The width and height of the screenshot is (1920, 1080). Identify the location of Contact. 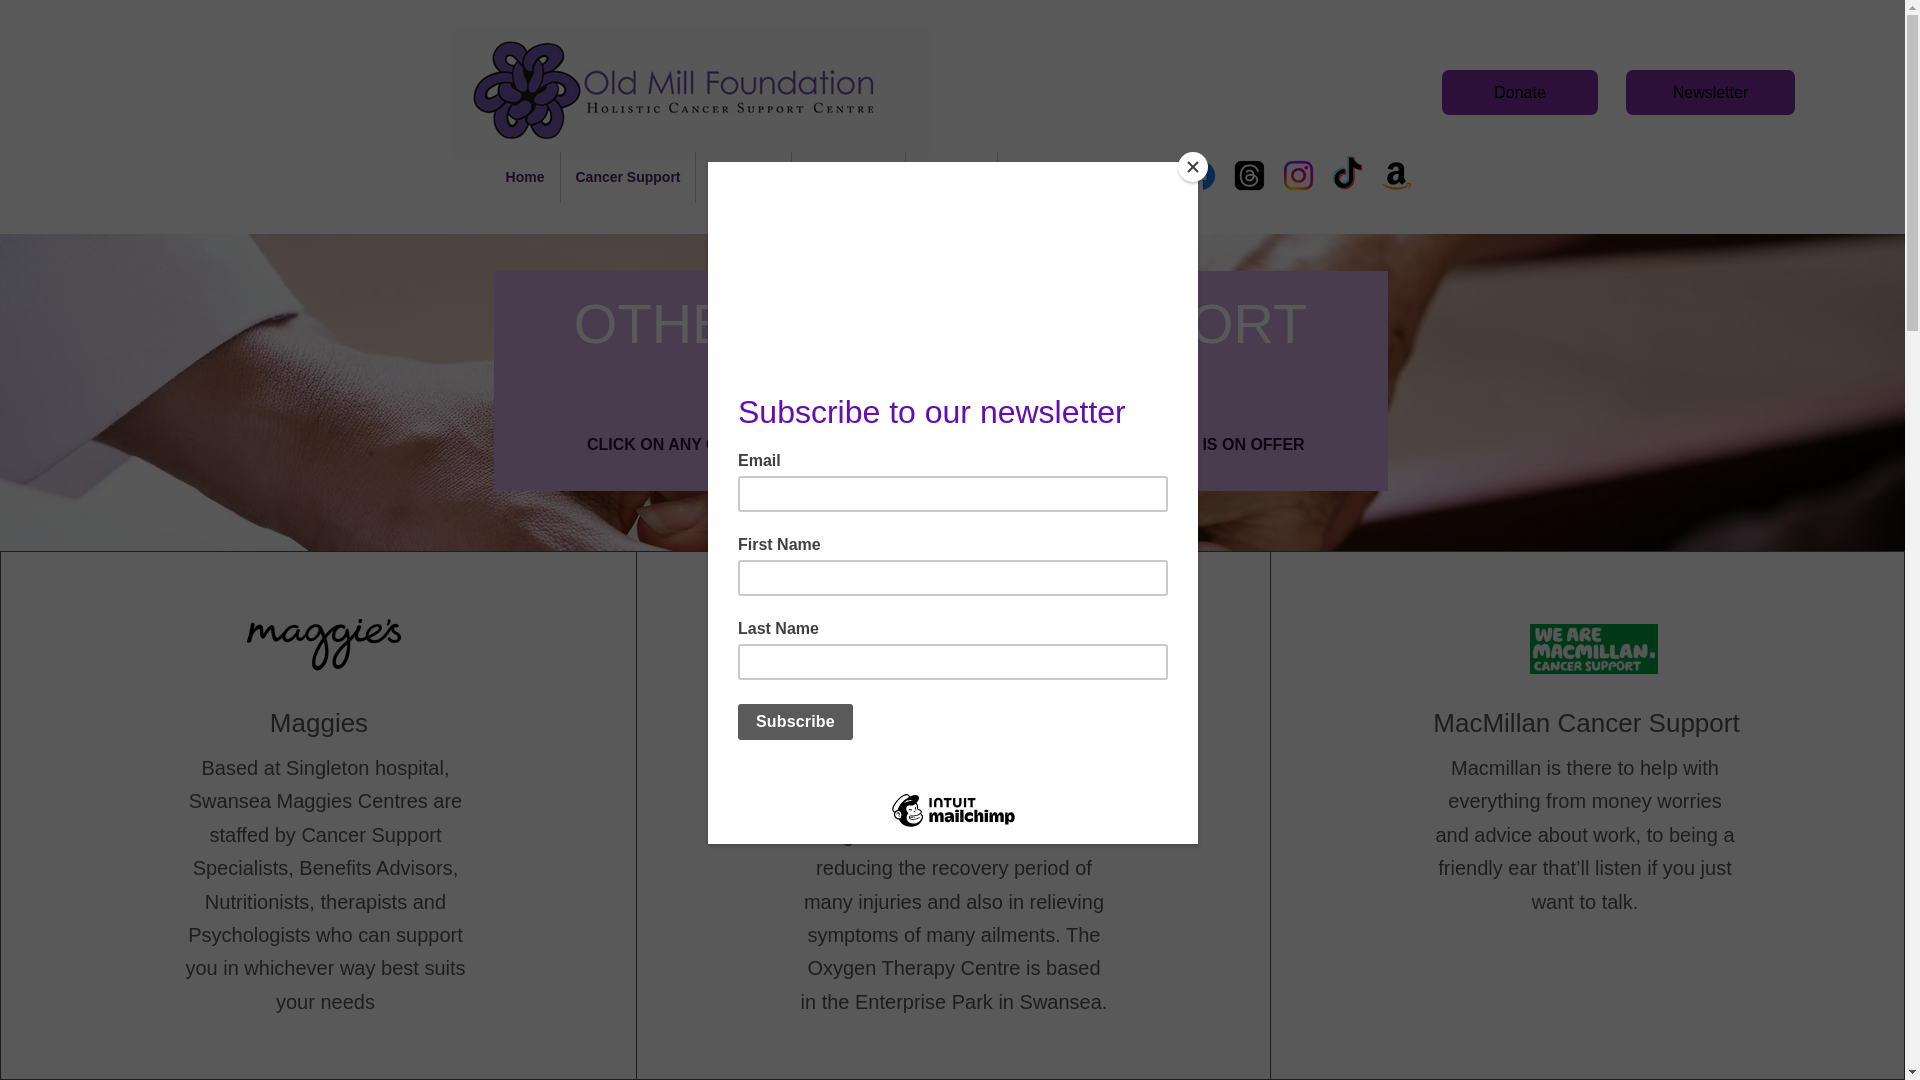
(1038, 178).